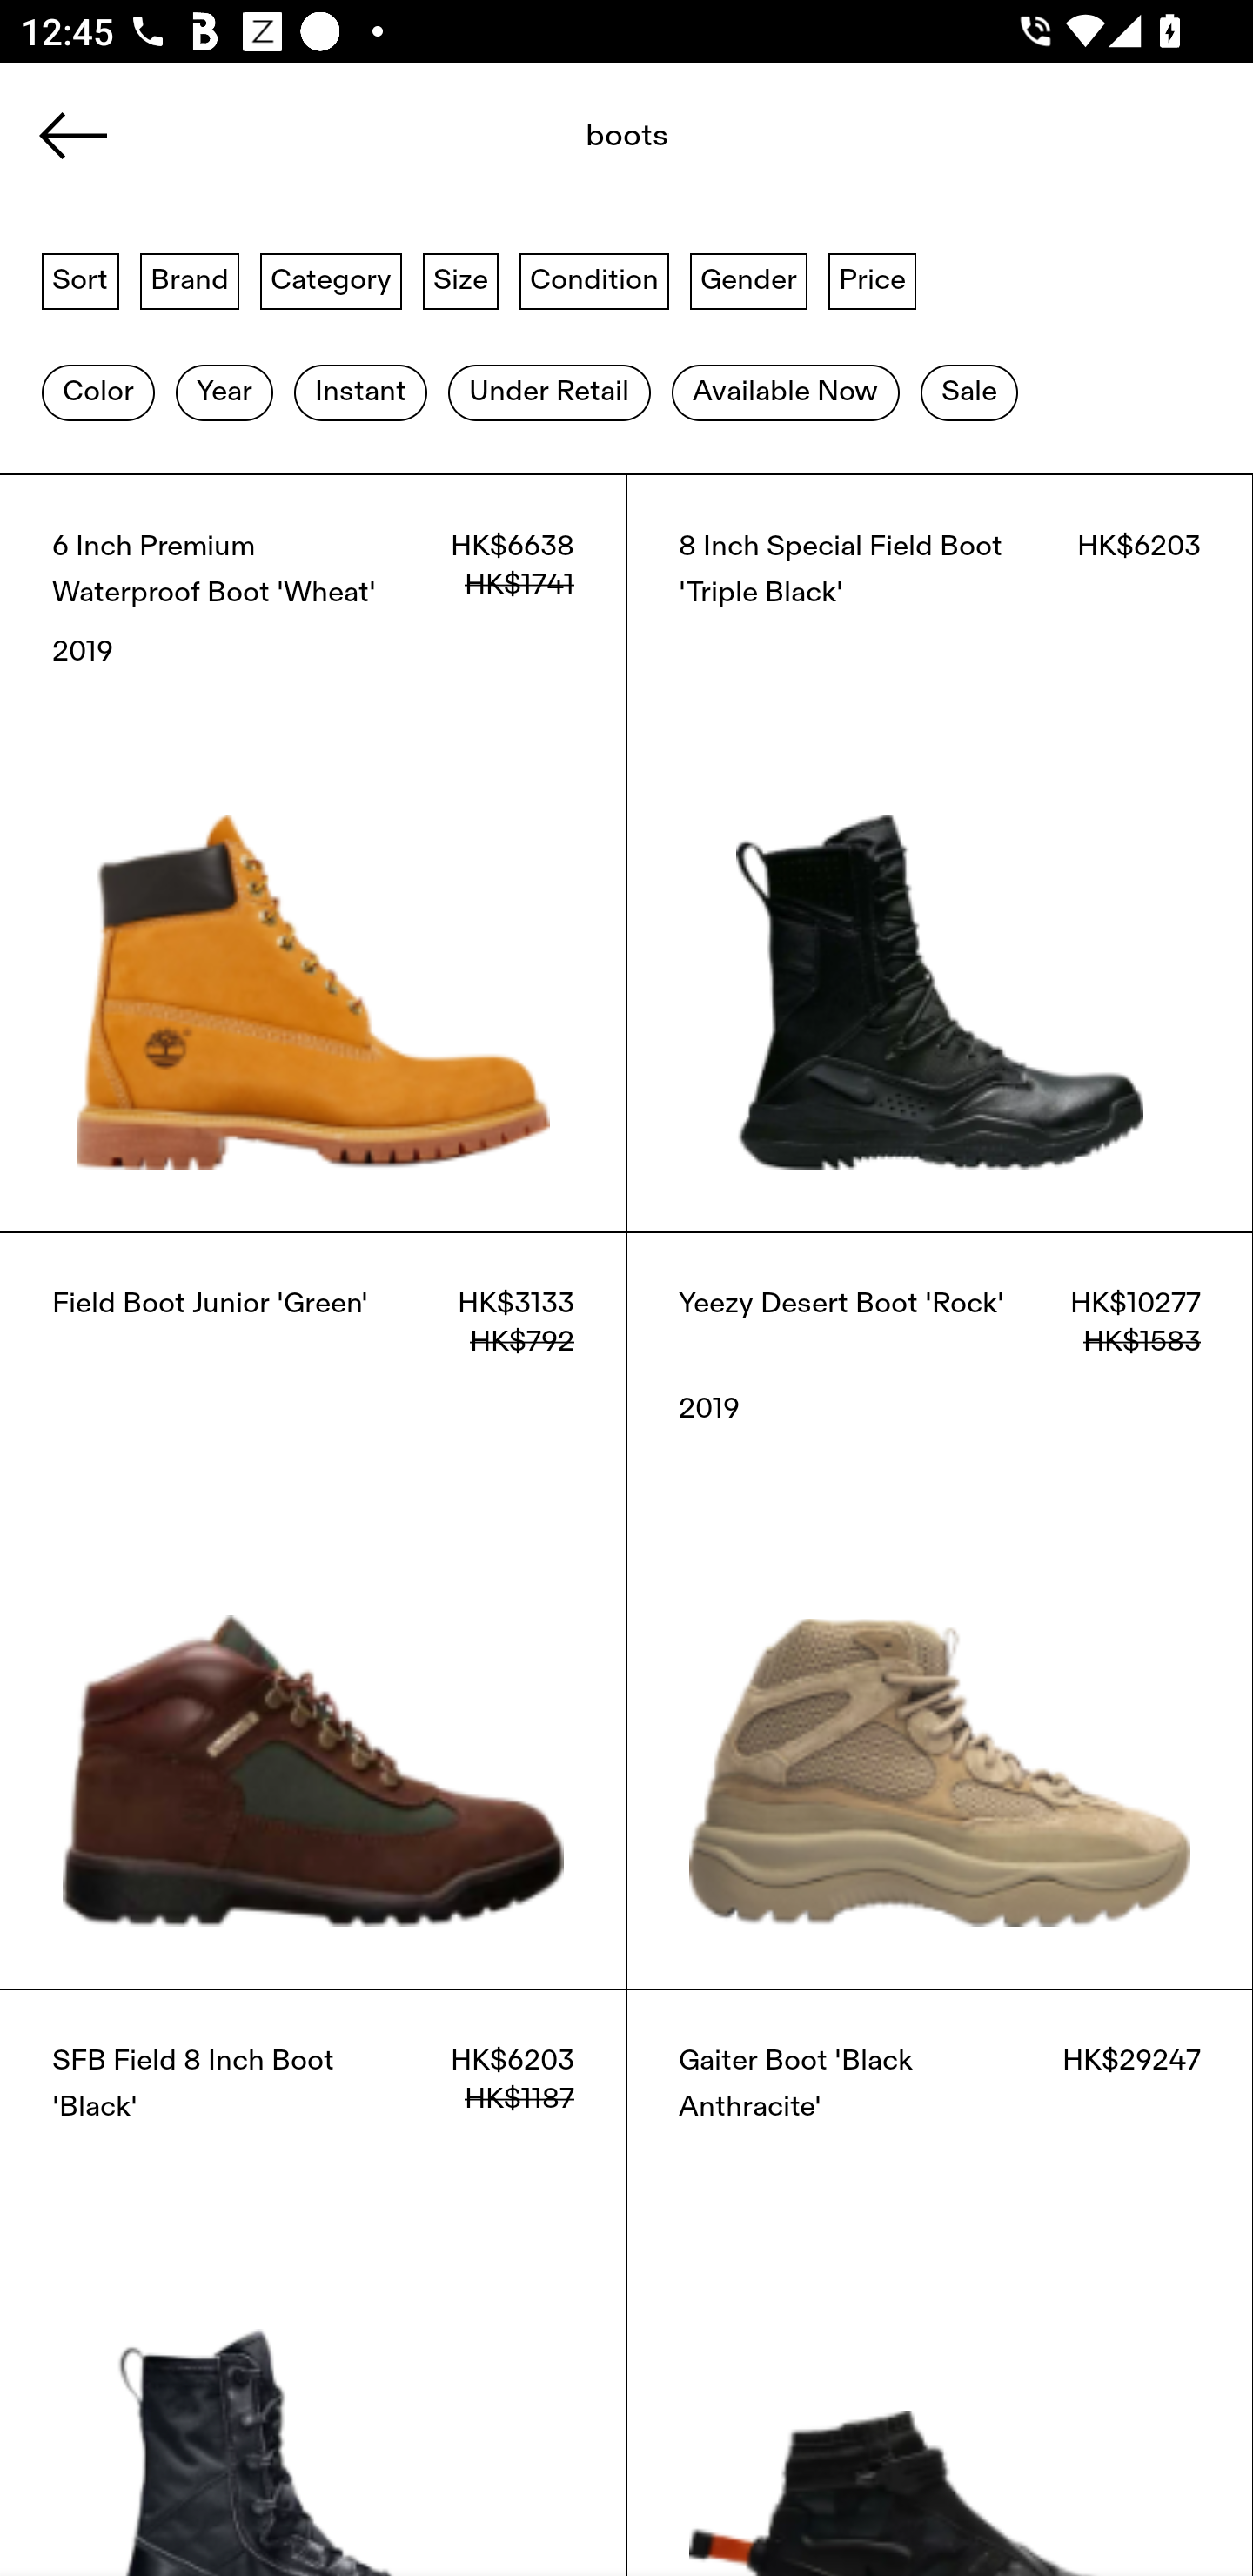 The height and width of the screenshot is (2576, 1253). What do you see at coordinates (785, 392) in the screenshot?
I see `Available Now` at bounding box center [785, 392].